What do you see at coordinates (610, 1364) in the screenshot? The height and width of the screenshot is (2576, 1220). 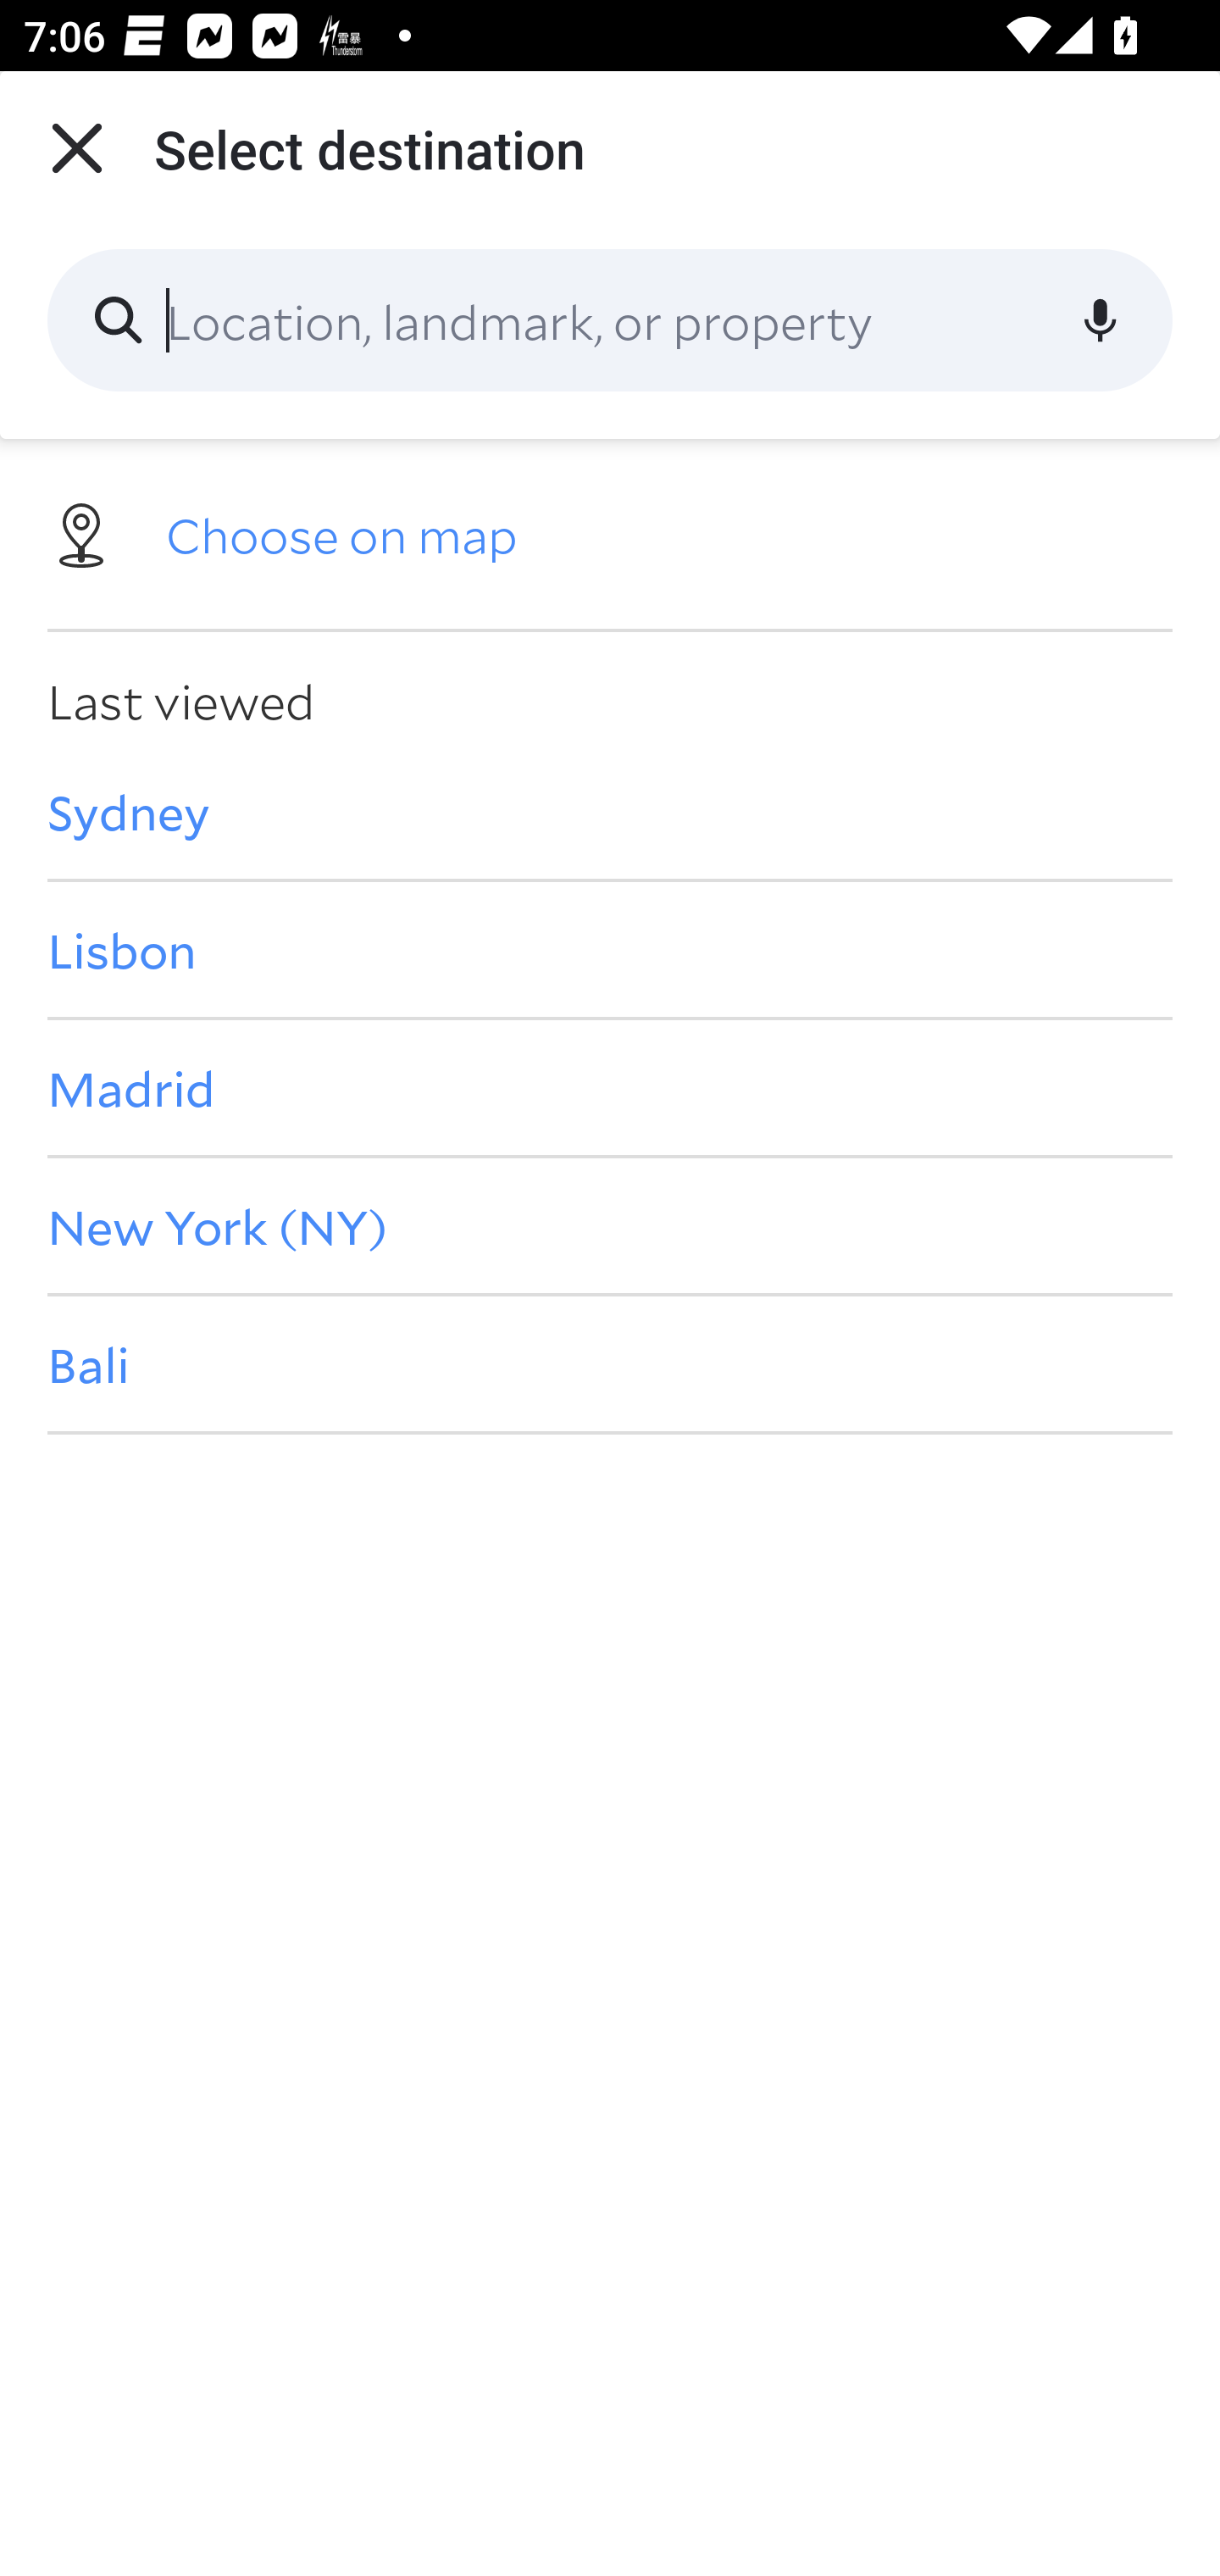 I see `Bali` at bounding box center [610, 1364].